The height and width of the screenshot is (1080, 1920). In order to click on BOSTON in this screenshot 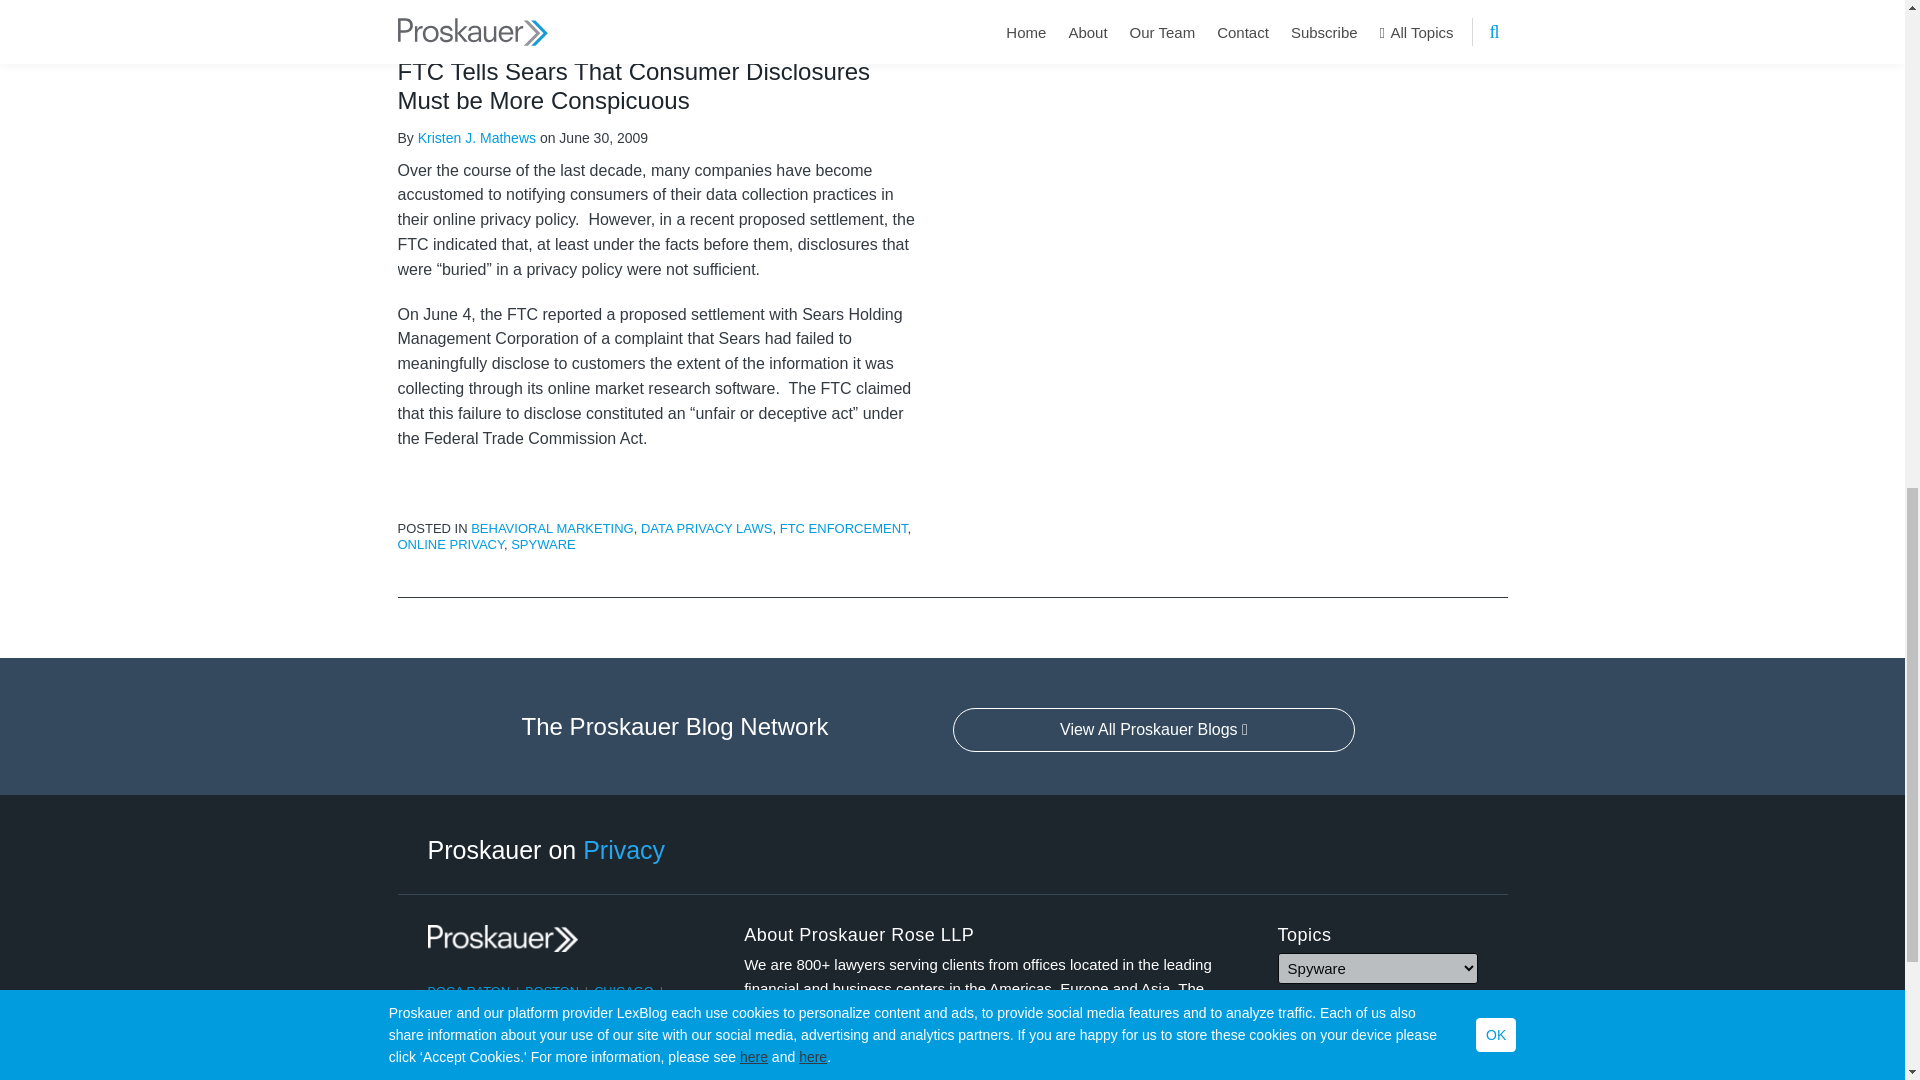, I will do `click(552, 991)`.